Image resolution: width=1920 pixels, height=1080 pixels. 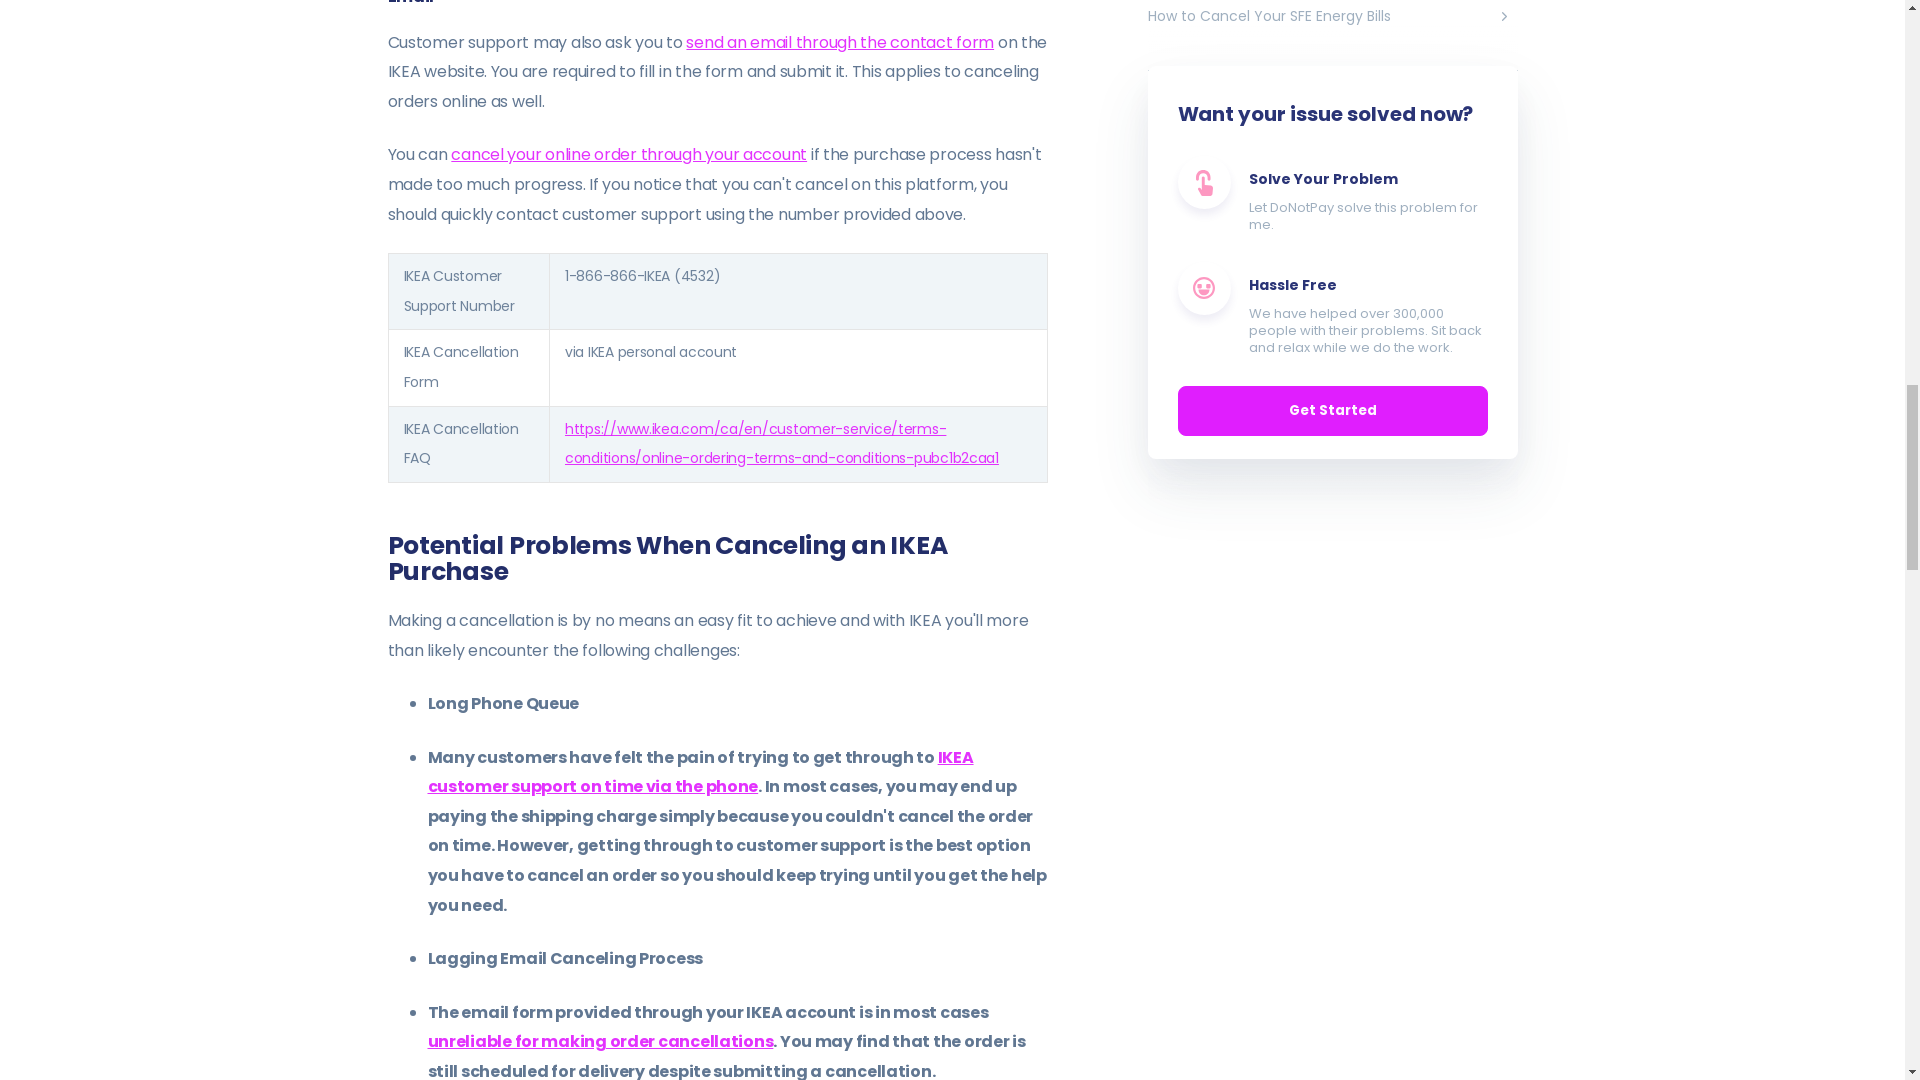 I want to click on send an email through the contact form, so click(x=840, y=42).